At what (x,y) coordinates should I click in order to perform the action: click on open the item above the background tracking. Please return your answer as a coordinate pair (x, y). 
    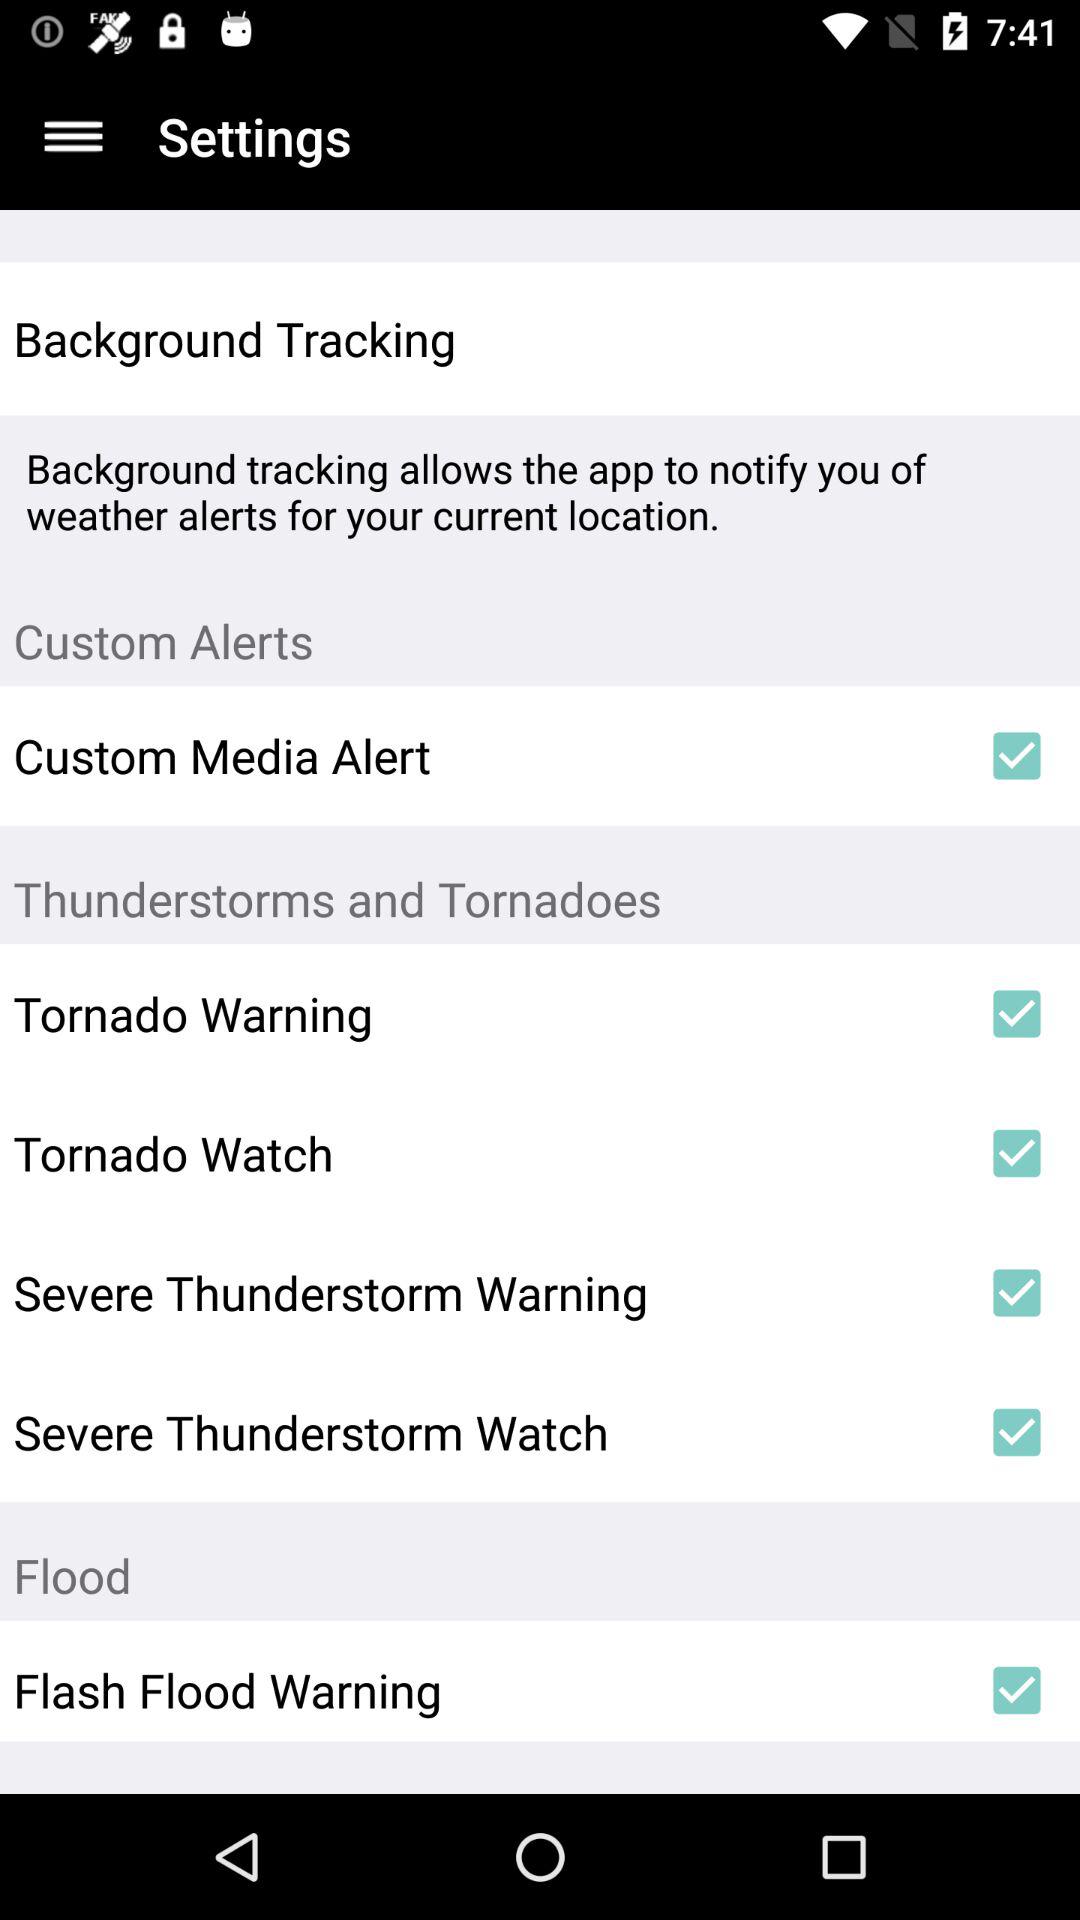
    Looking at the image, I should click on (73, 136).